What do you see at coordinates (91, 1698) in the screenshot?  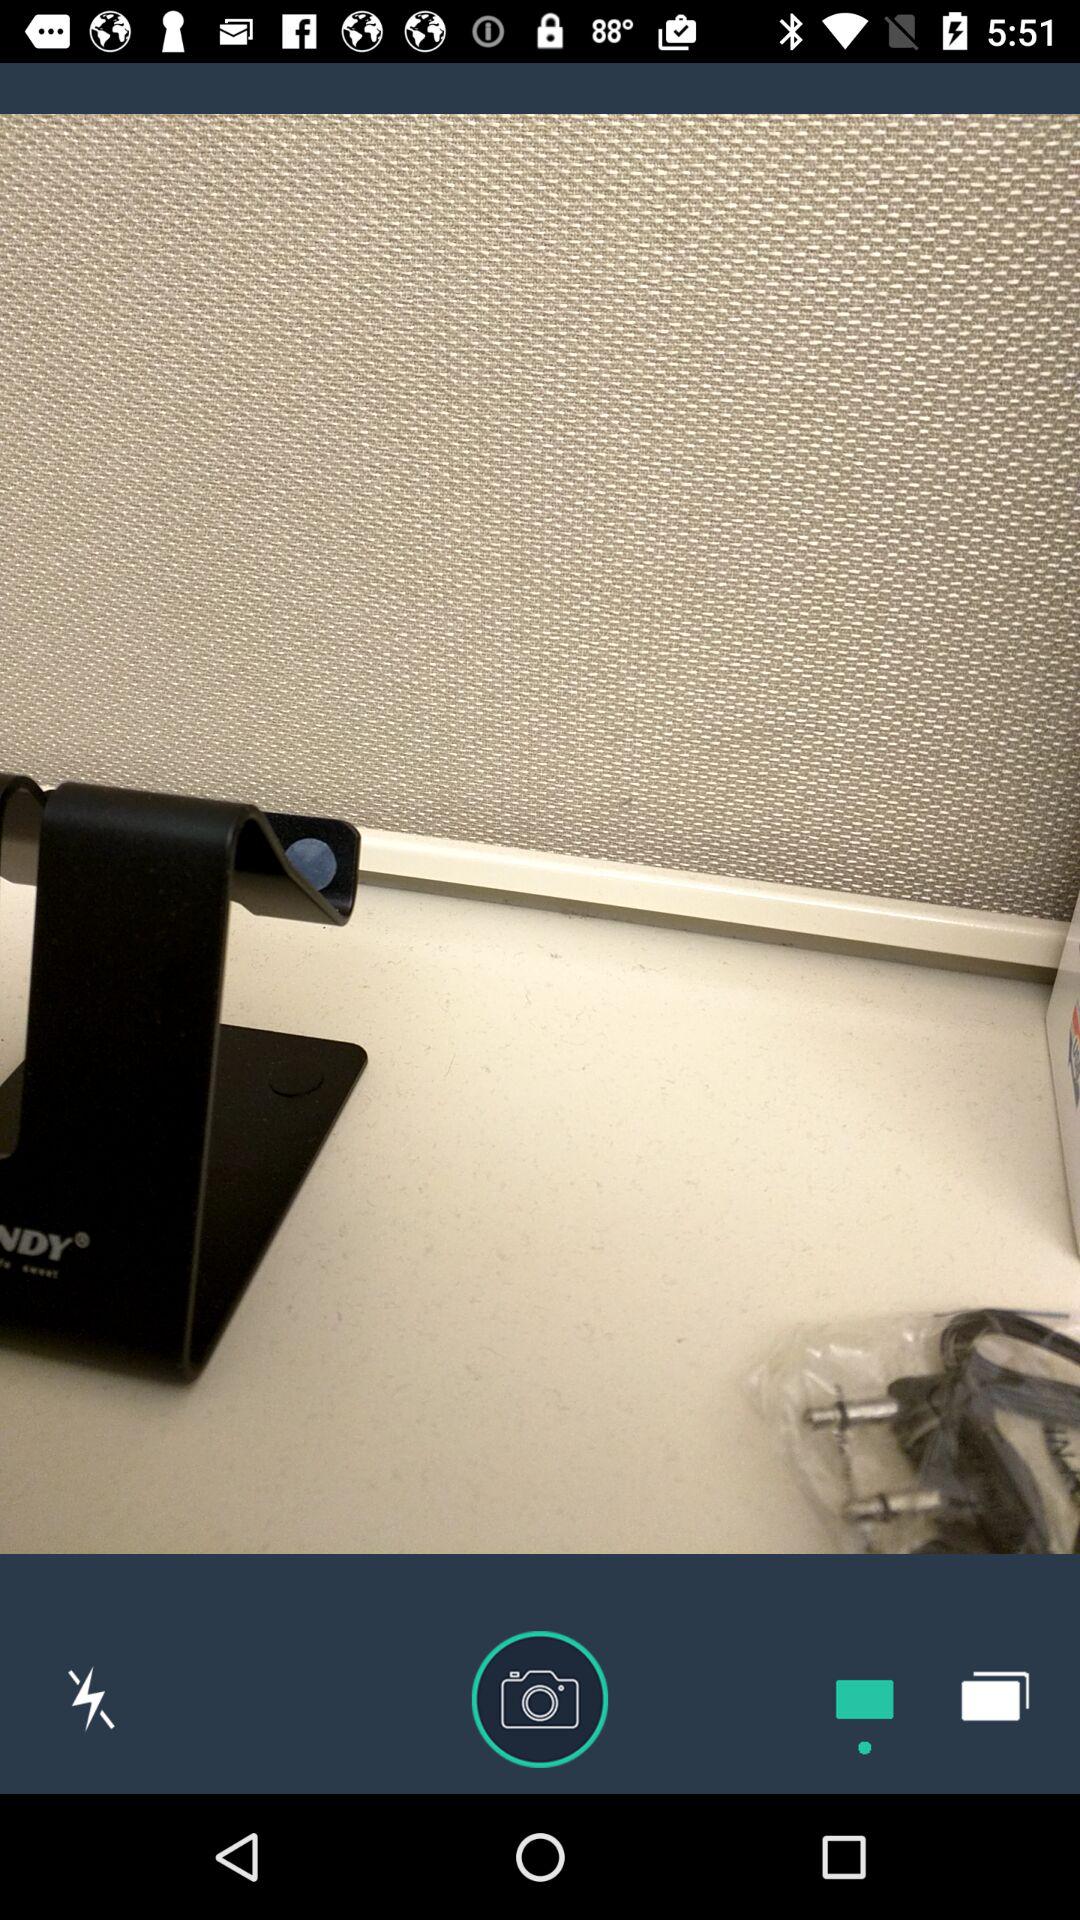 I see `select item at the bottom left corner` at bounding box center [91, 1698].